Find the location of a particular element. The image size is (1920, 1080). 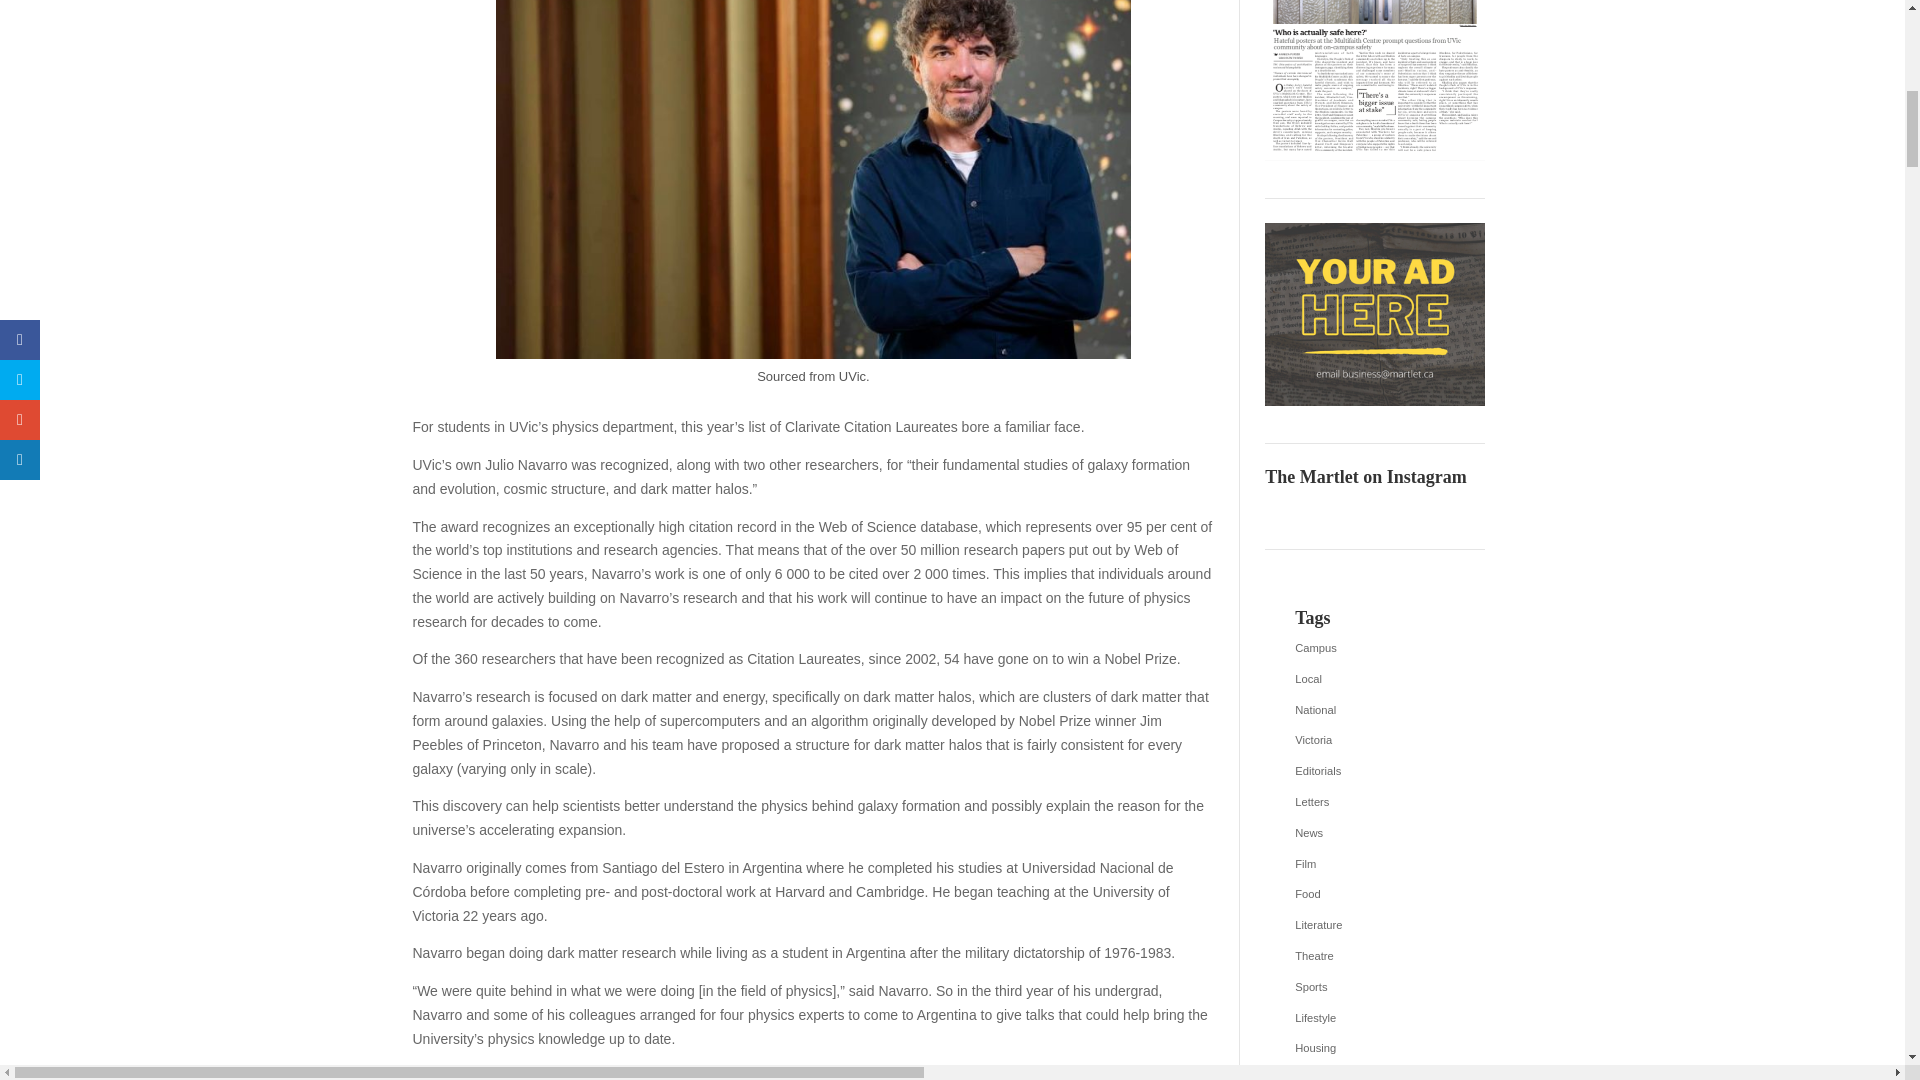

Sports is located at coordinates (1374, 988).